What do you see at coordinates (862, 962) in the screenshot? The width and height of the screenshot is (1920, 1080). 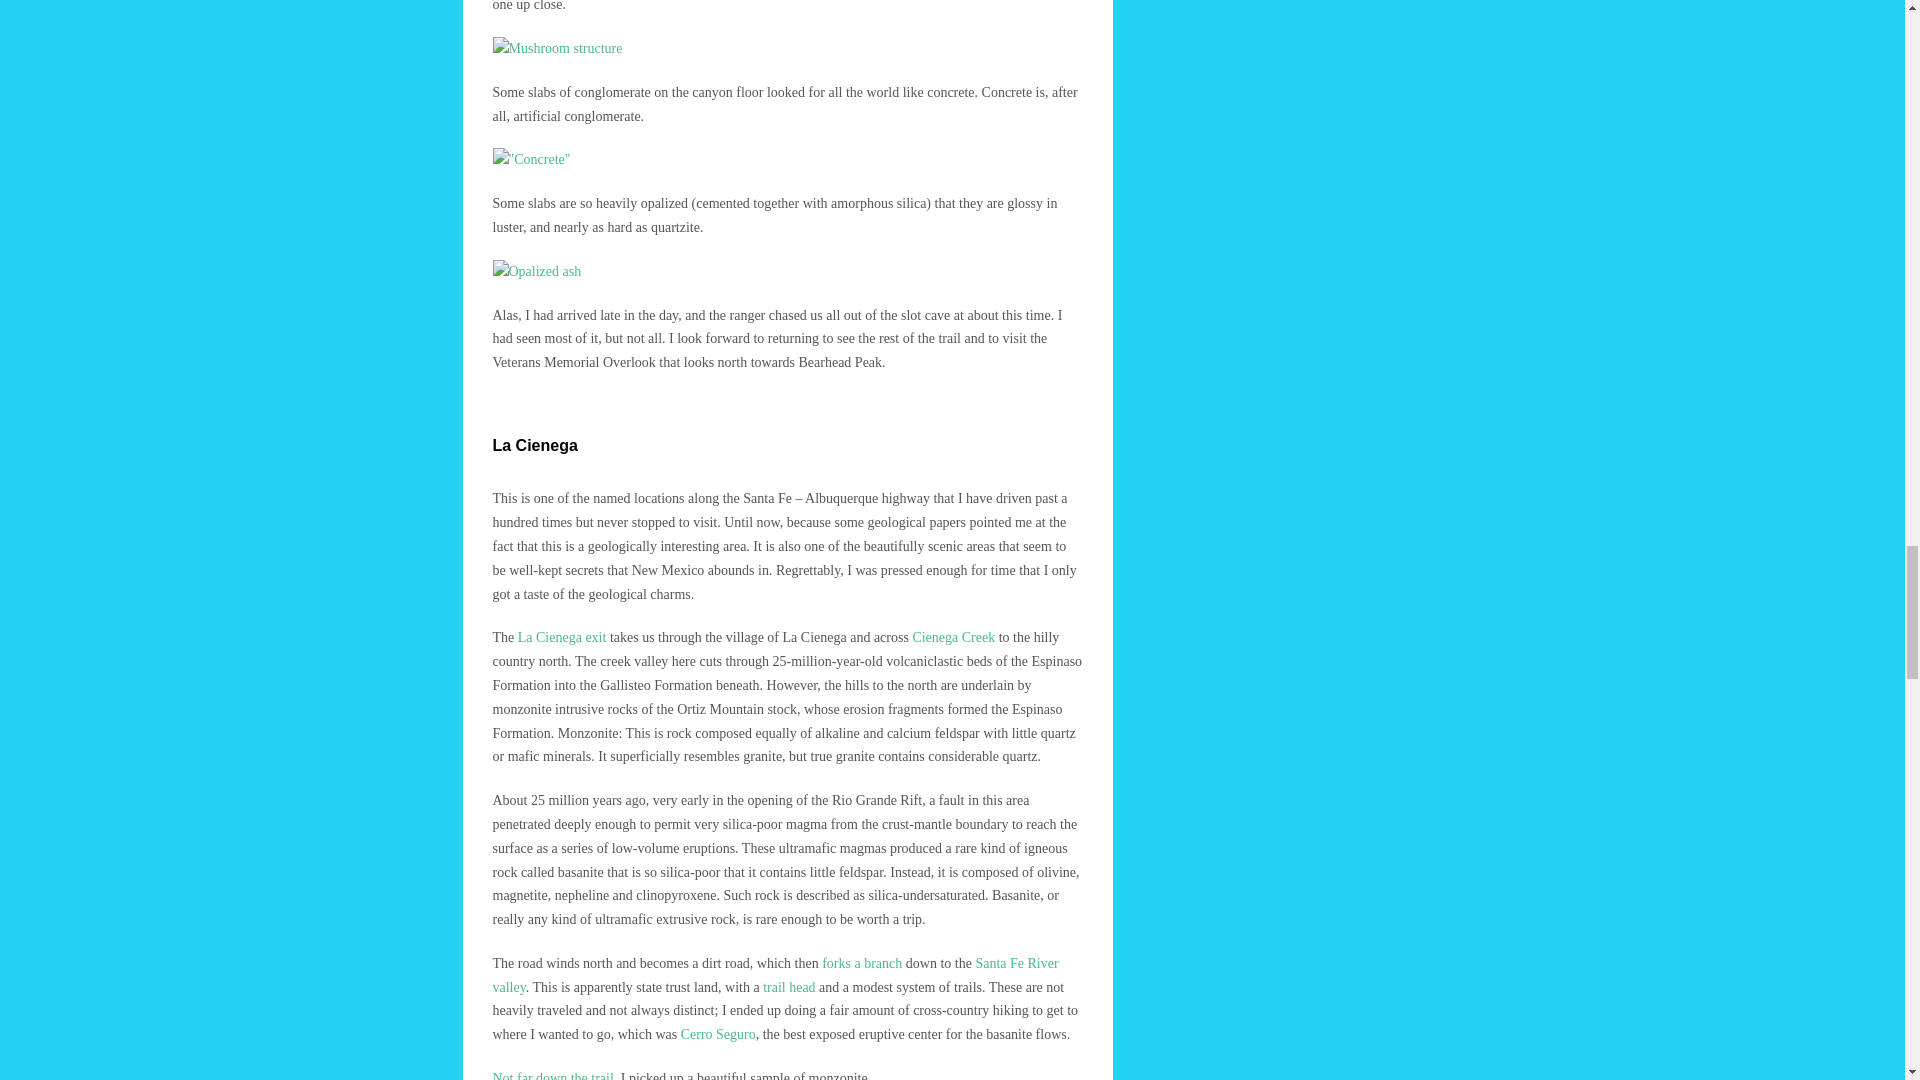 I see `forks a branch` at bounding box center [862, 962].